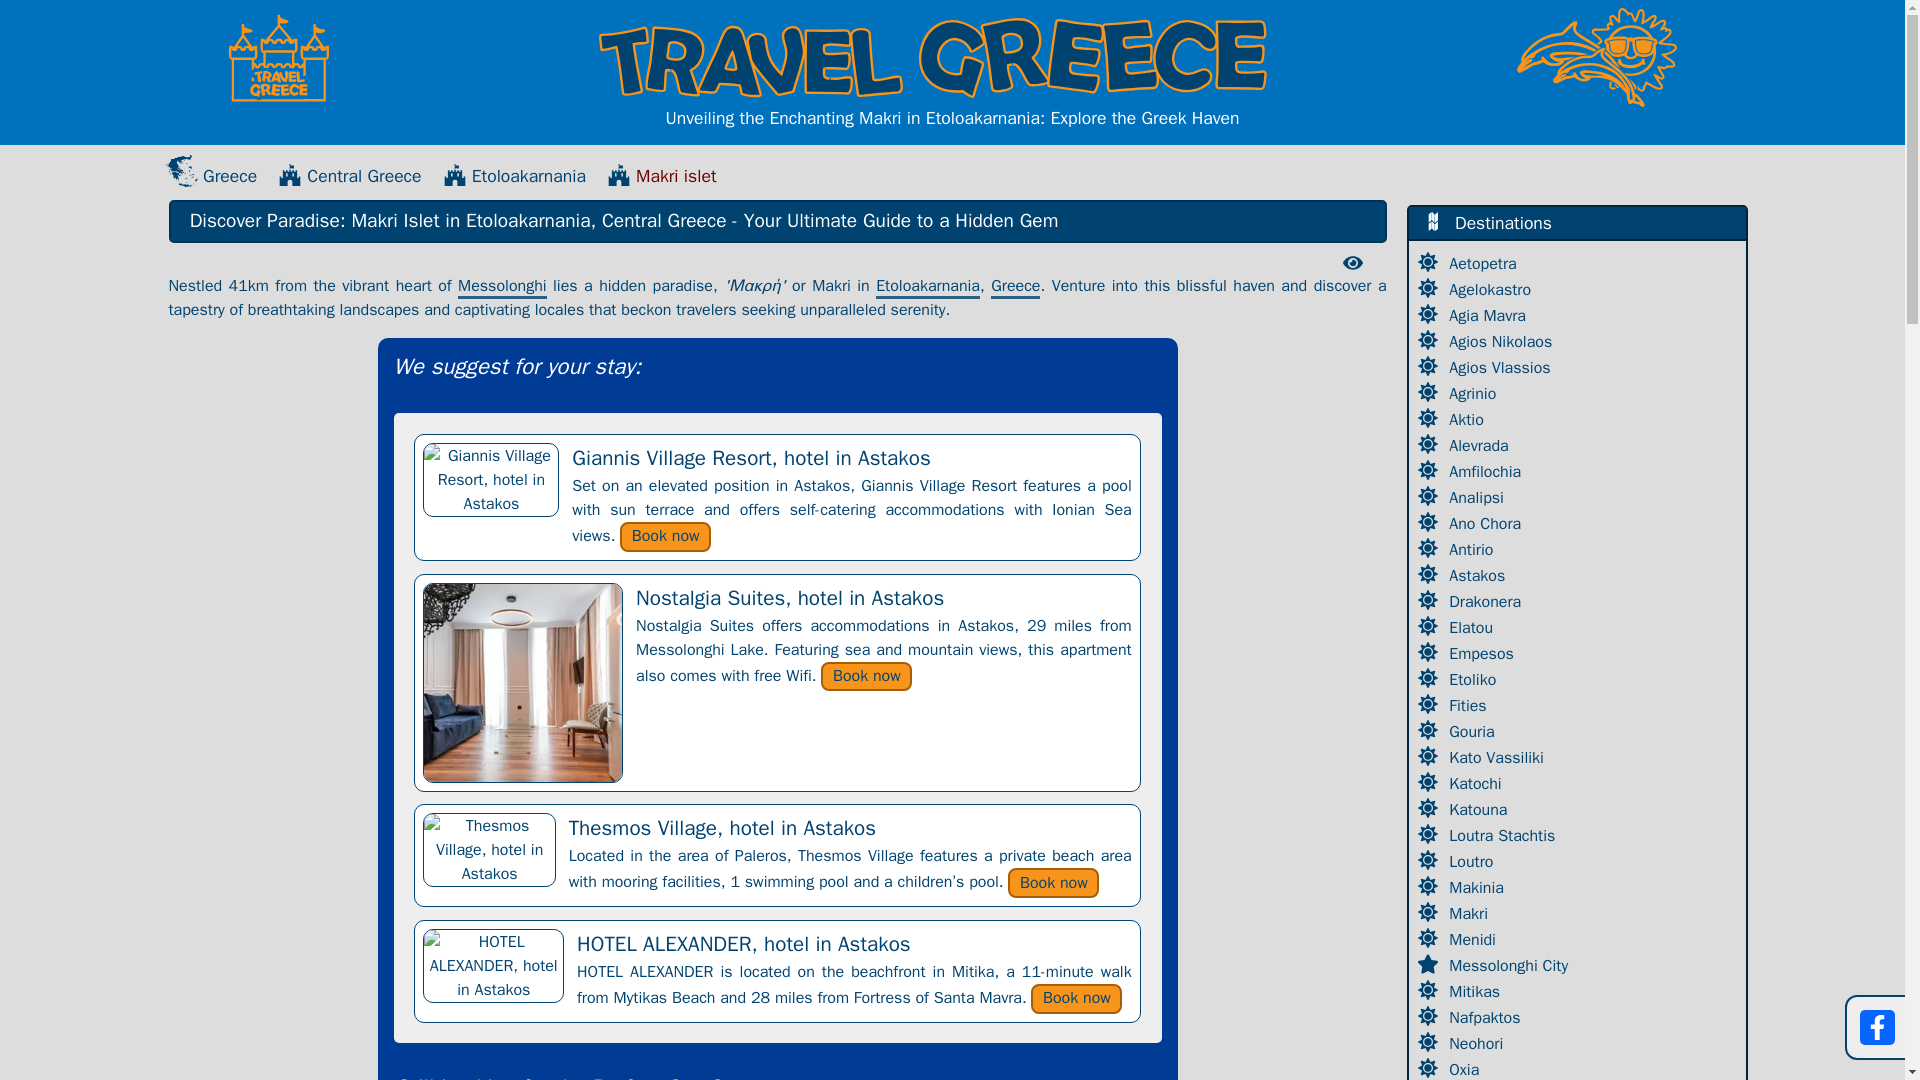 The width and height of the screenshot is (1920, 1080). Describe the element at coordinates (1479, 576) in the screenshot. I see `Astakos` at that location.